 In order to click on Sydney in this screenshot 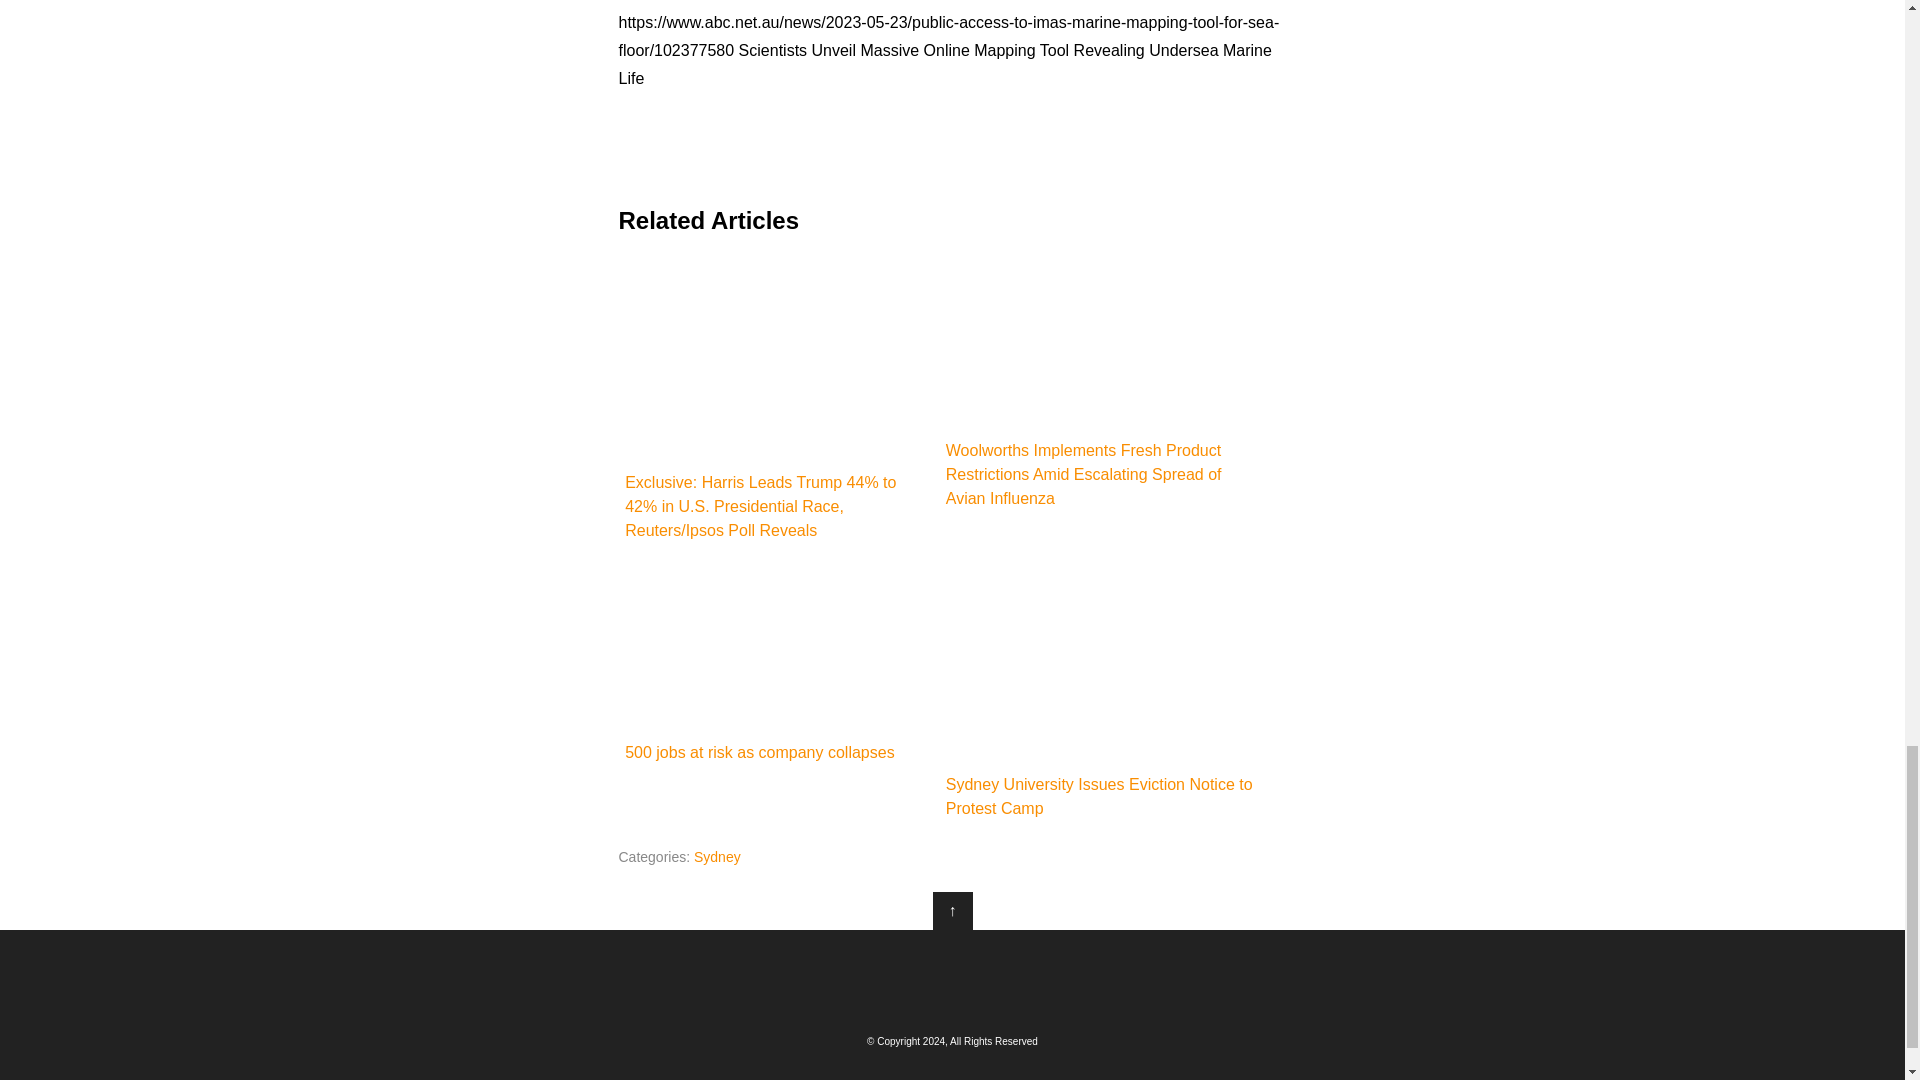, I will do `click(717, 856)`.